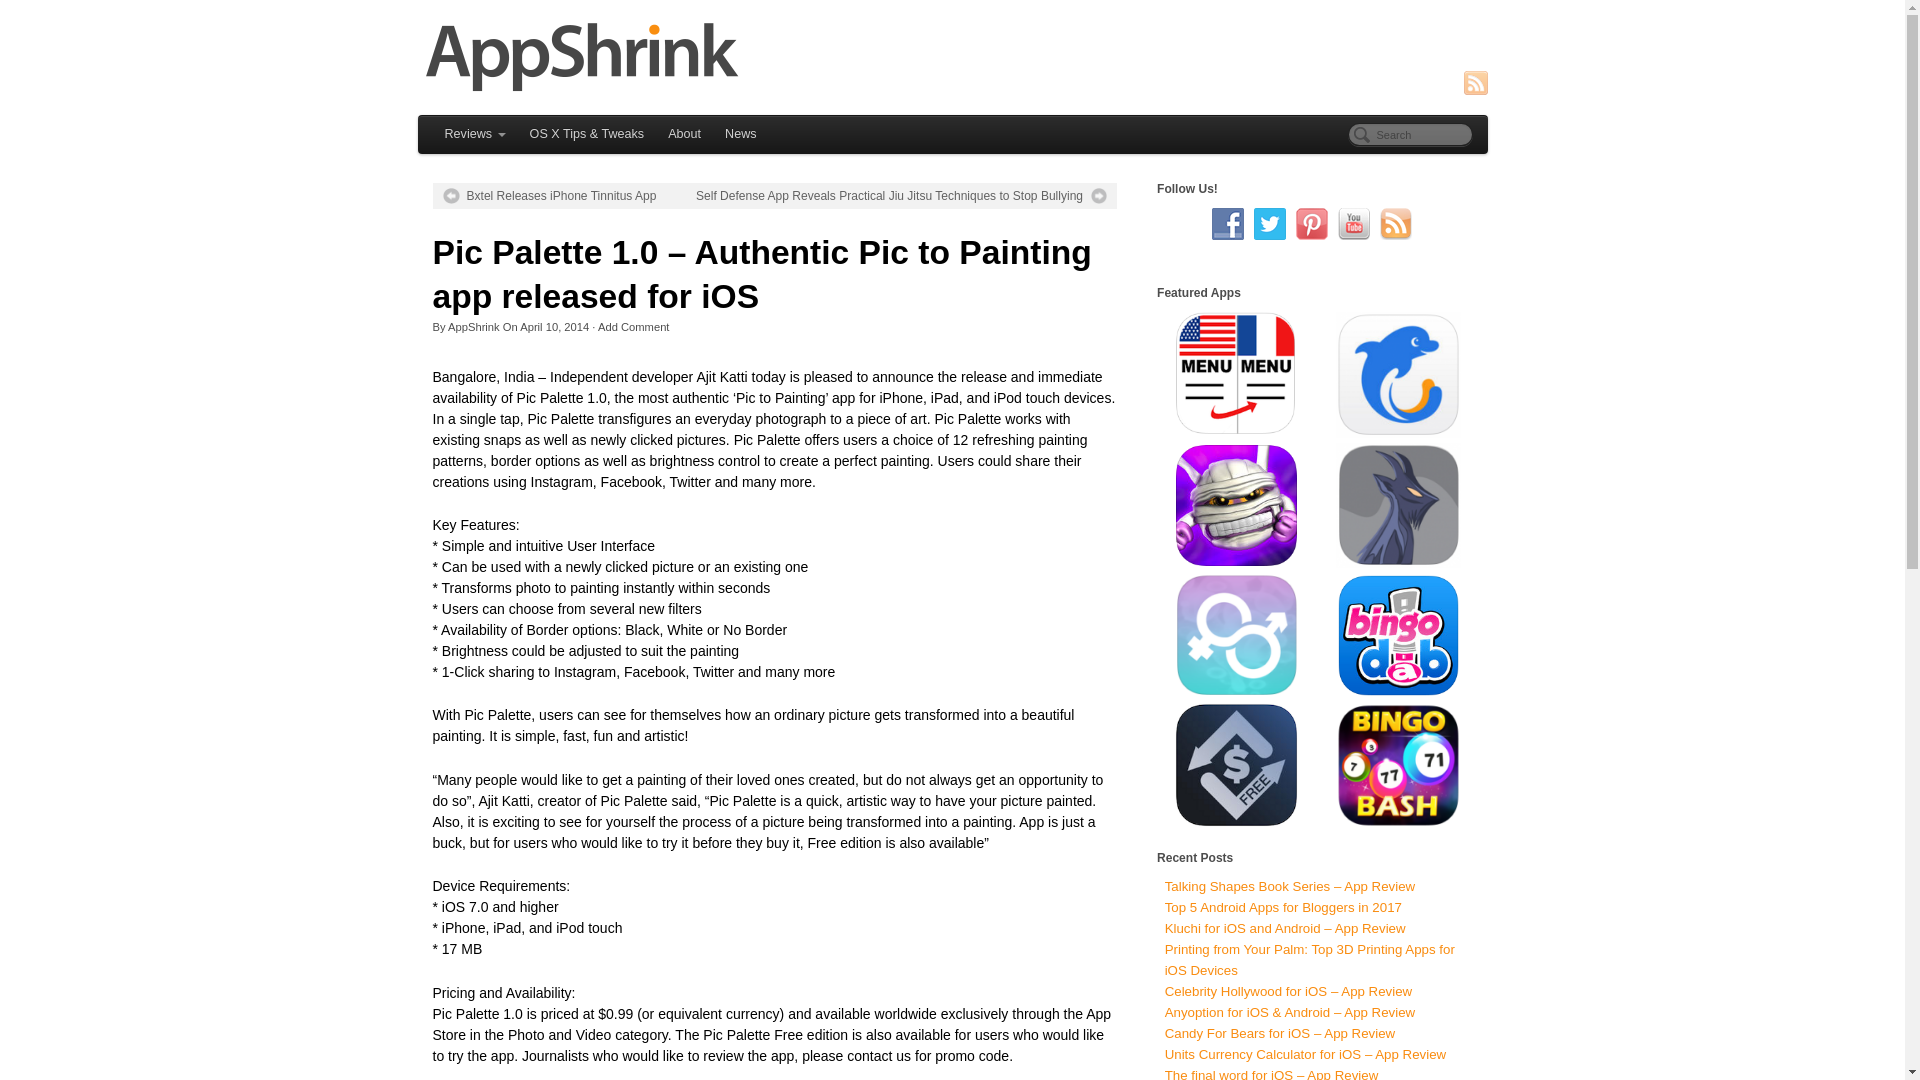 Image resolution: width=1920 pixels, height=1080 pixels. Describe the element at coordinates (473, 326) in the screenshot. I see `Posts by AppShrink` at that location.